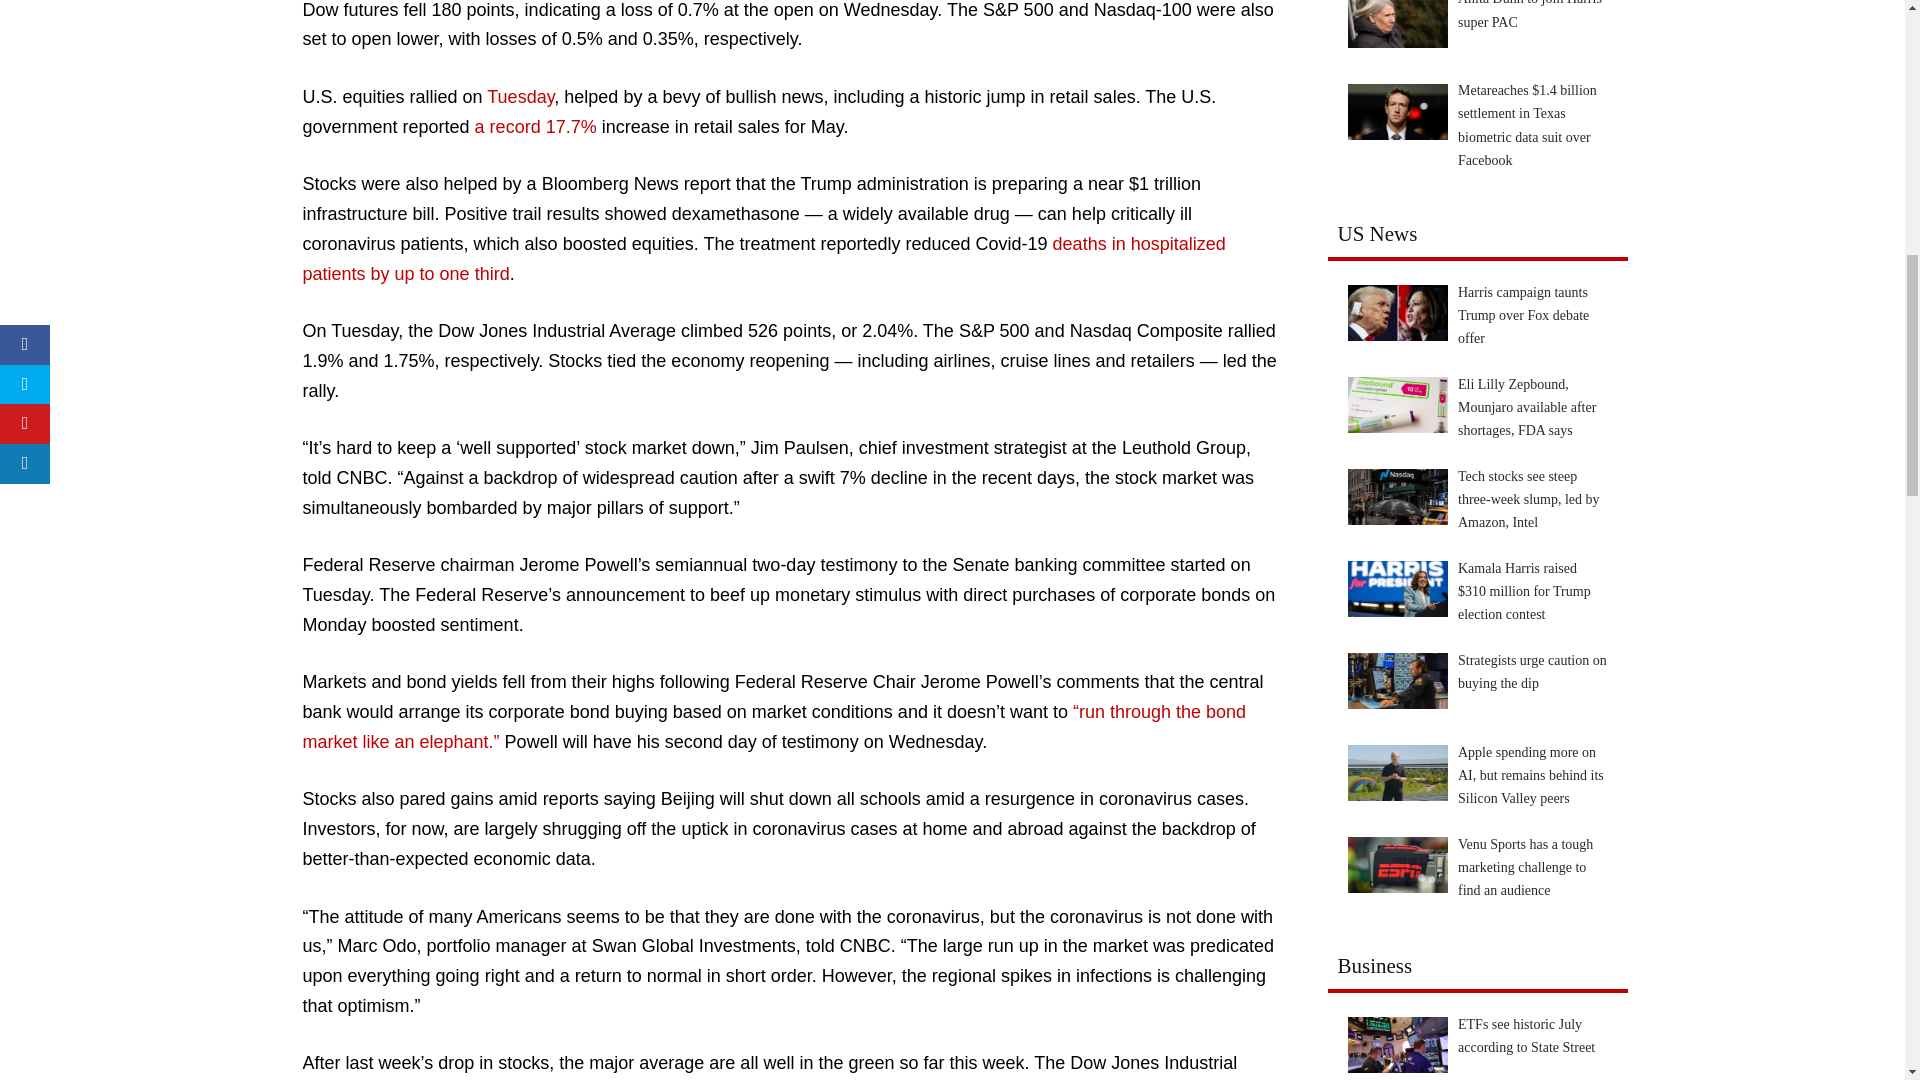 The width and height of the screenshot is (1920, 1080). I want to click on Harris campaign taunts Trump over Fox debate offer, so click(1397, 313).